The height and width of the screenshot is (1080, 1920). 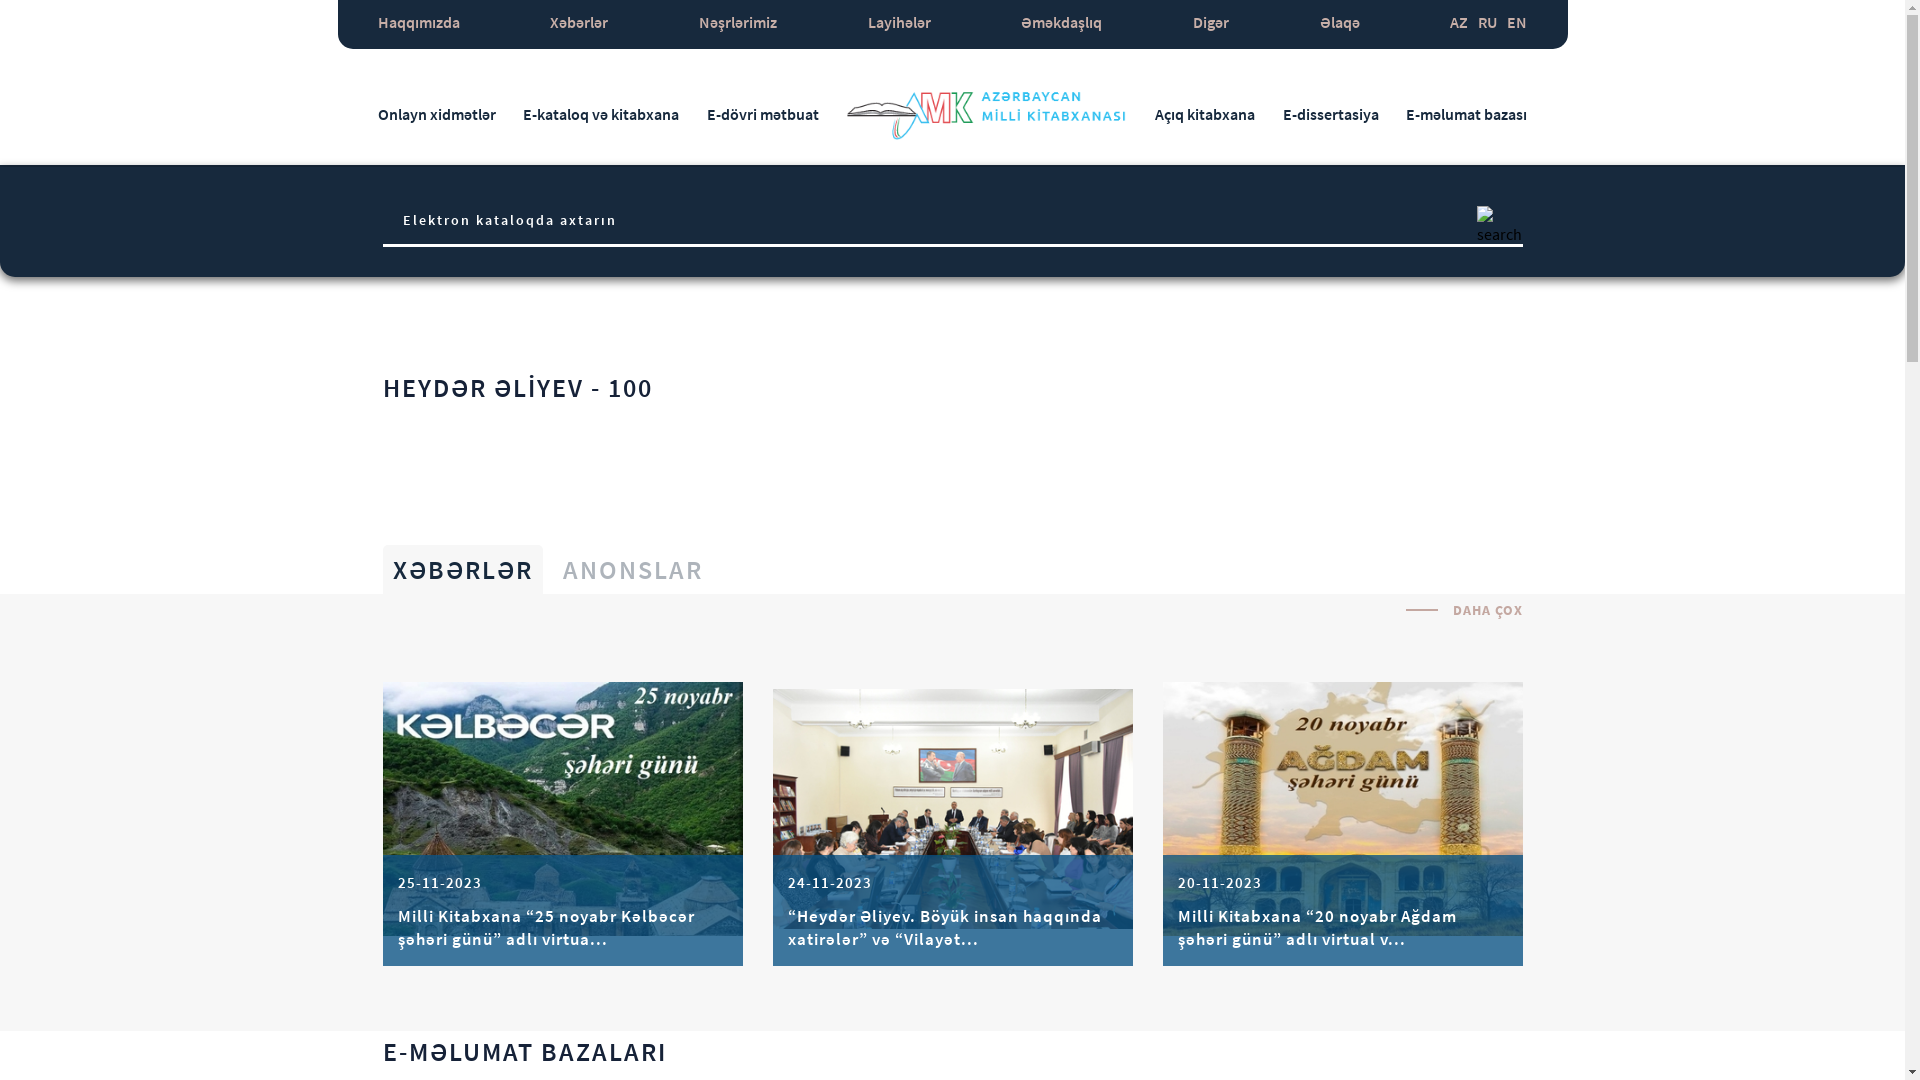 I want to click on ANONSLAR, so click(x=632, y=570).